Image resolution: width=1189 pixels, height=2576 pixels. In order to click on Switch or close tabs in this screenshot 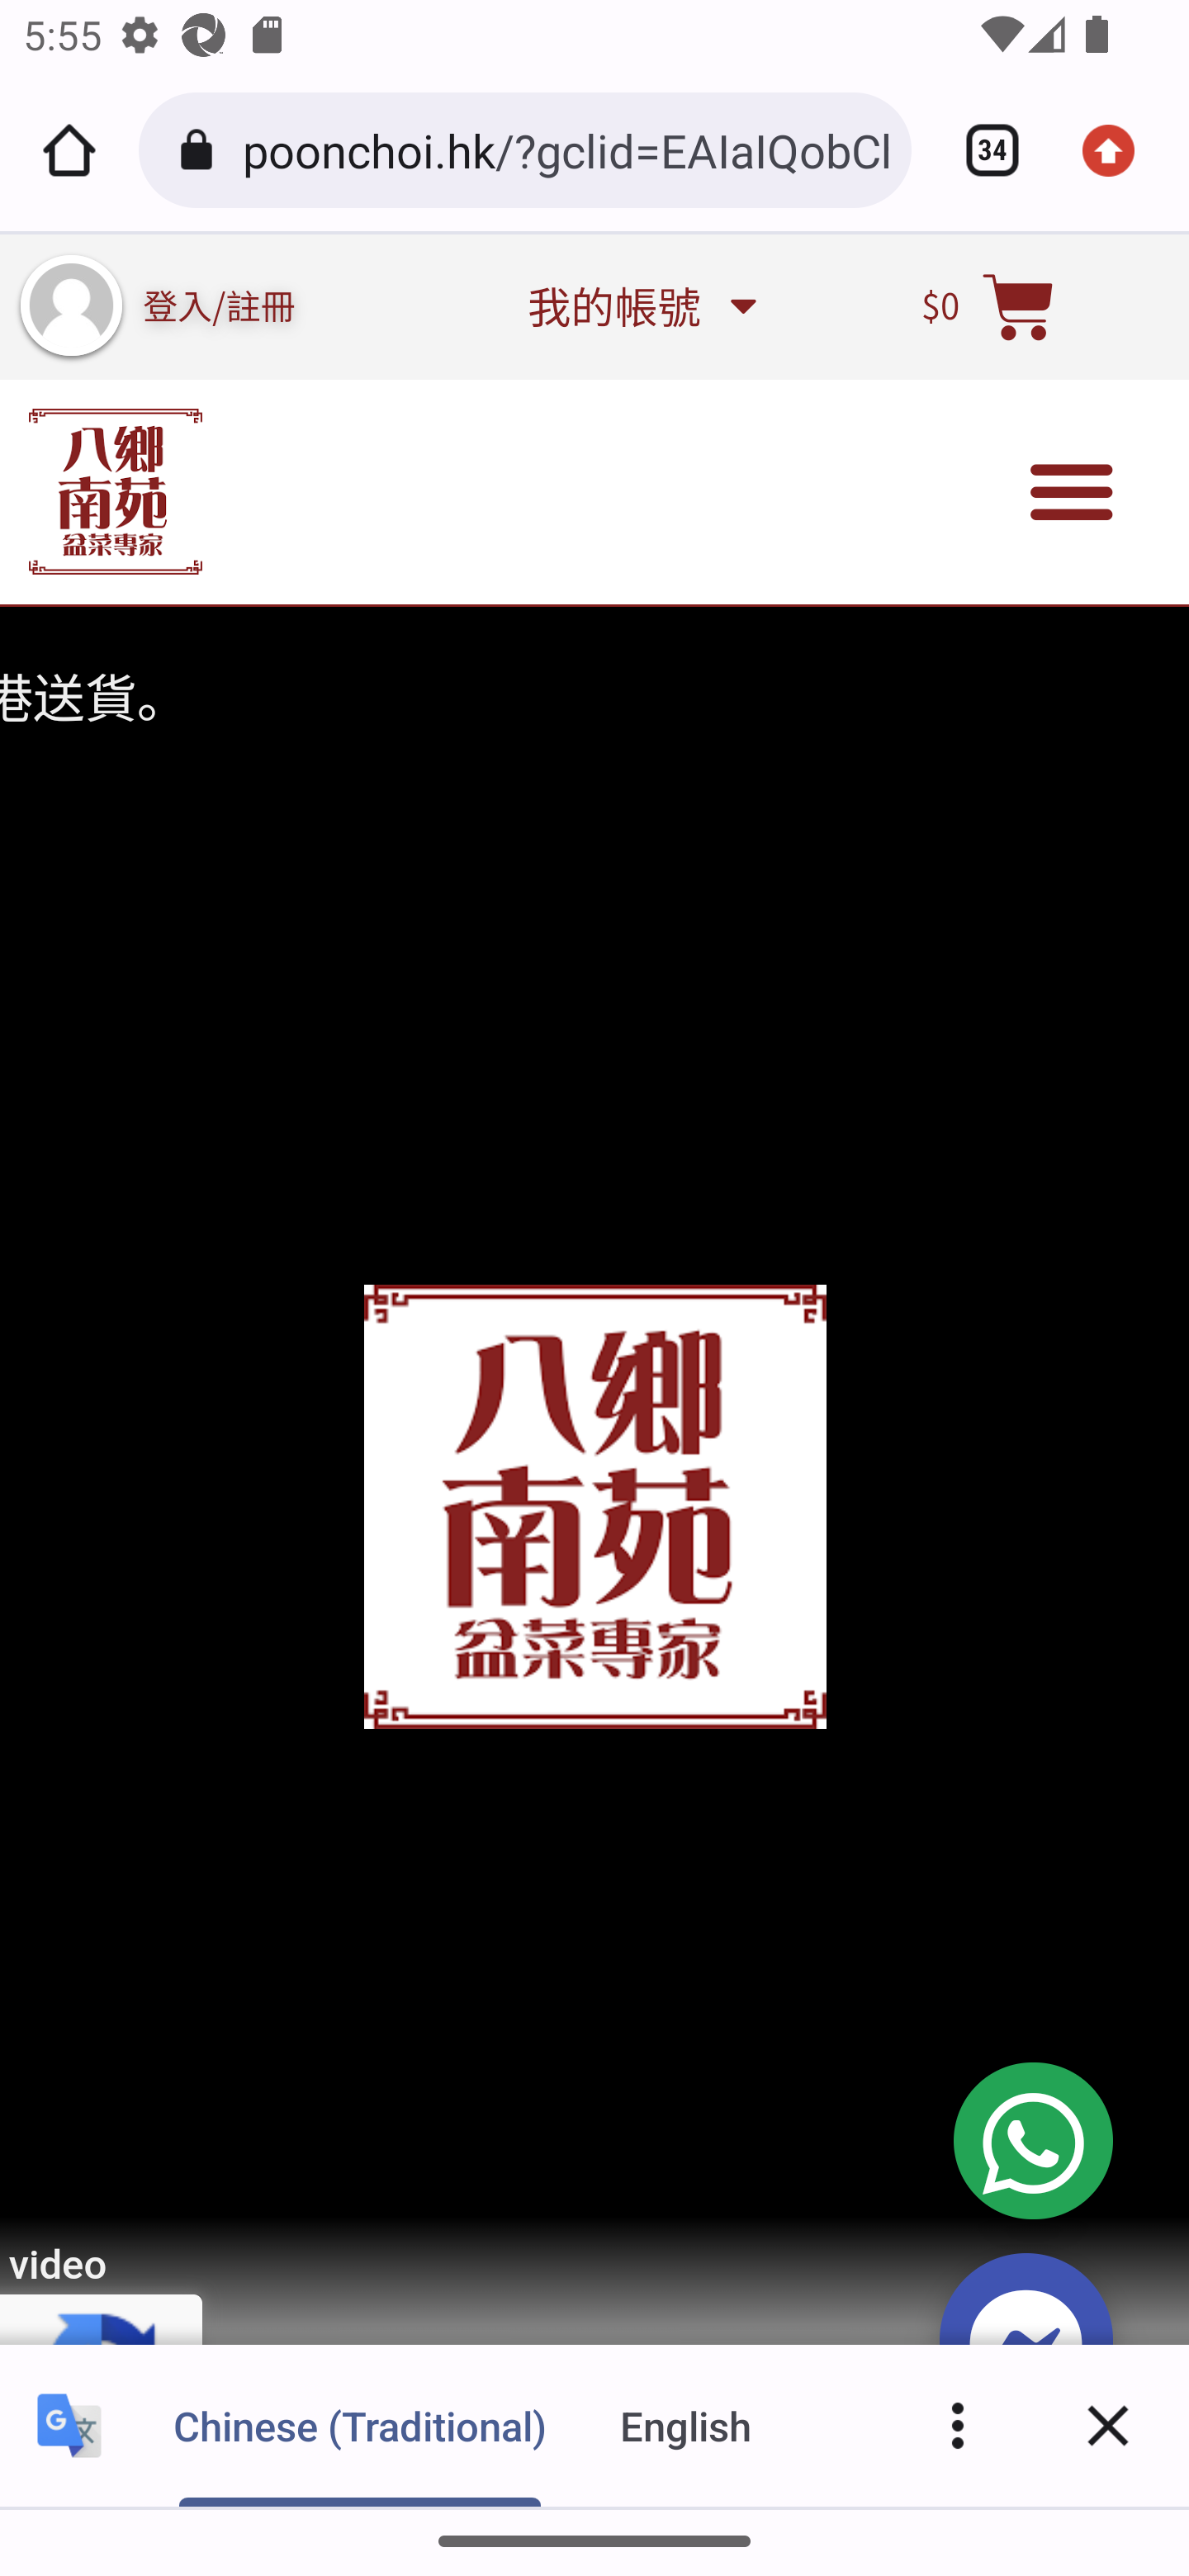, I will do `click(981, 150)`.